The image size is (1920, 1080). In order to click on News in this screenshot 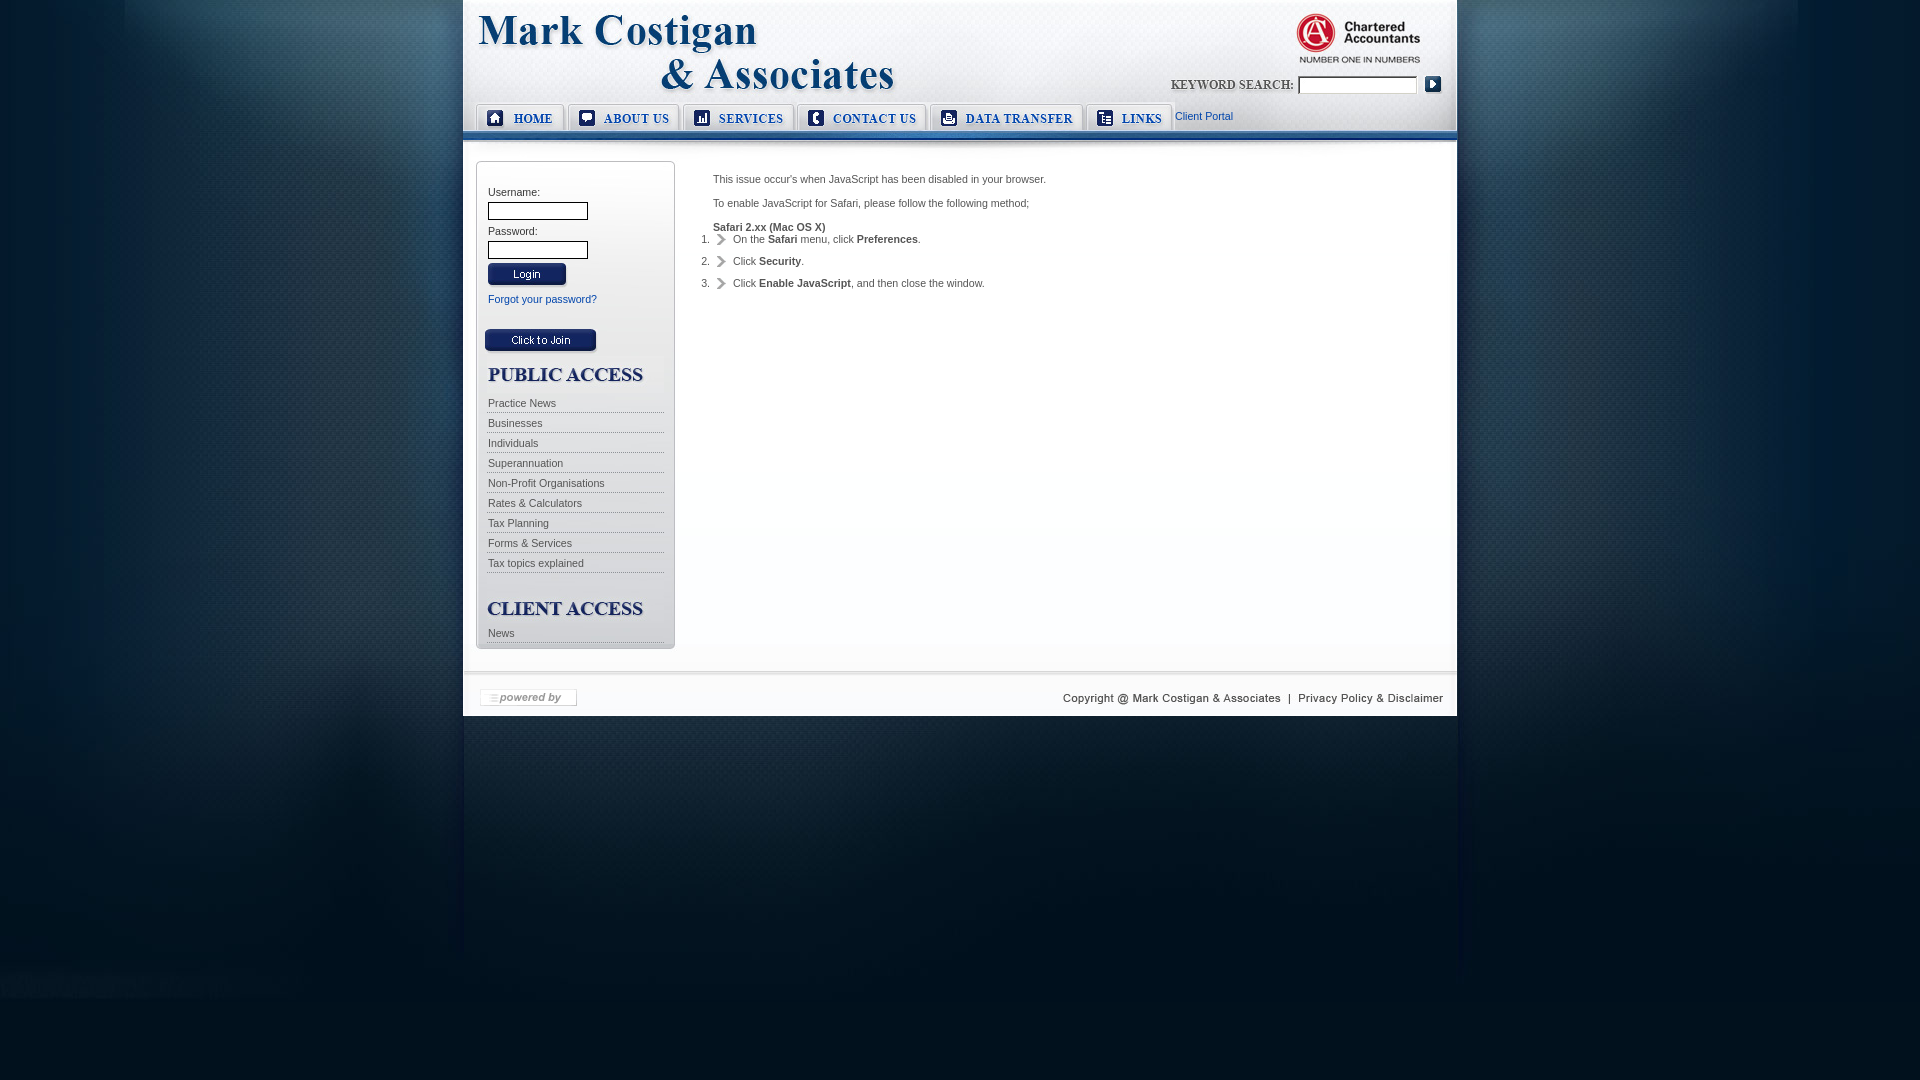, I will do `click(502, 633)`.